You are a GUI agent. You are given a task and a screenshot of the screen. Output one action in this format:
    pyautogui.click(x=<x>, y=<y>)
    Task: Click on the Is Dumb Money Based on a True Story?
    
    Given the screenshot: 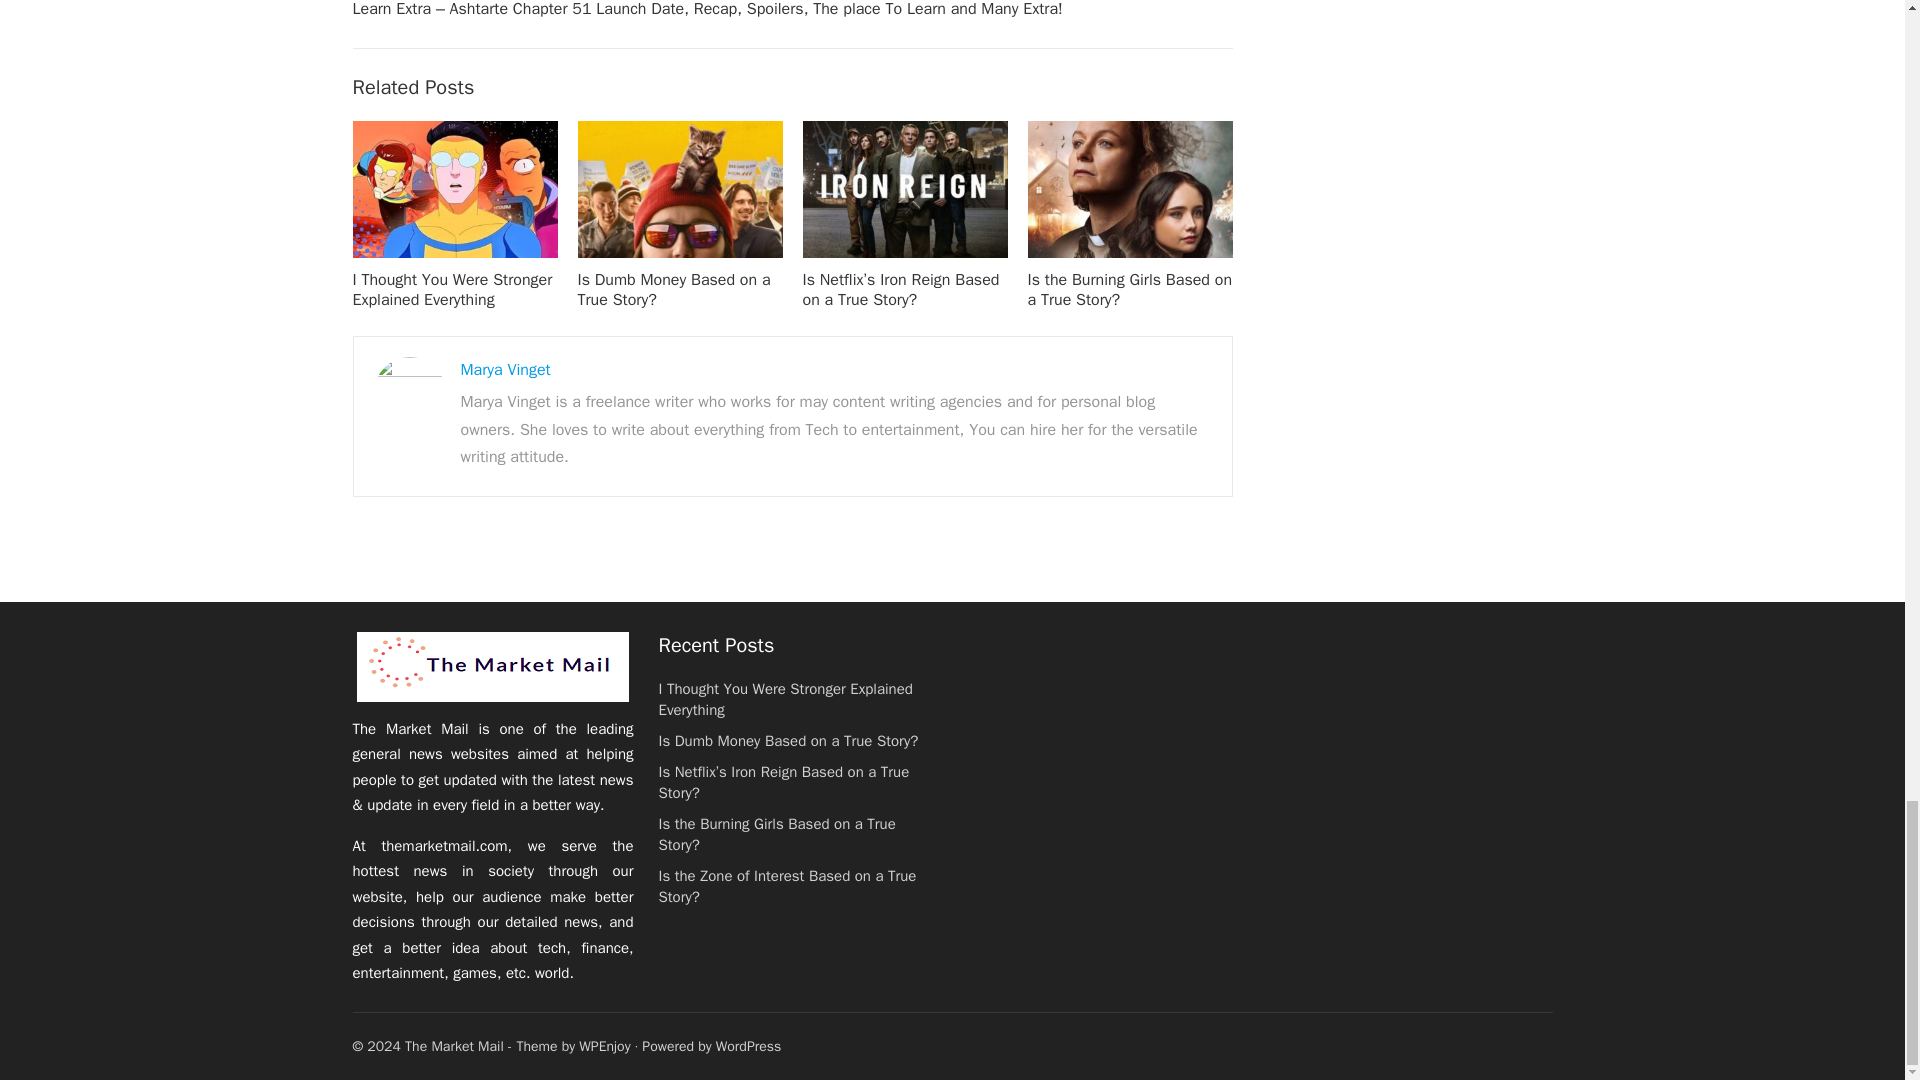 What is the action you would take?
    pyautogui.click(x=674, y=290)
    